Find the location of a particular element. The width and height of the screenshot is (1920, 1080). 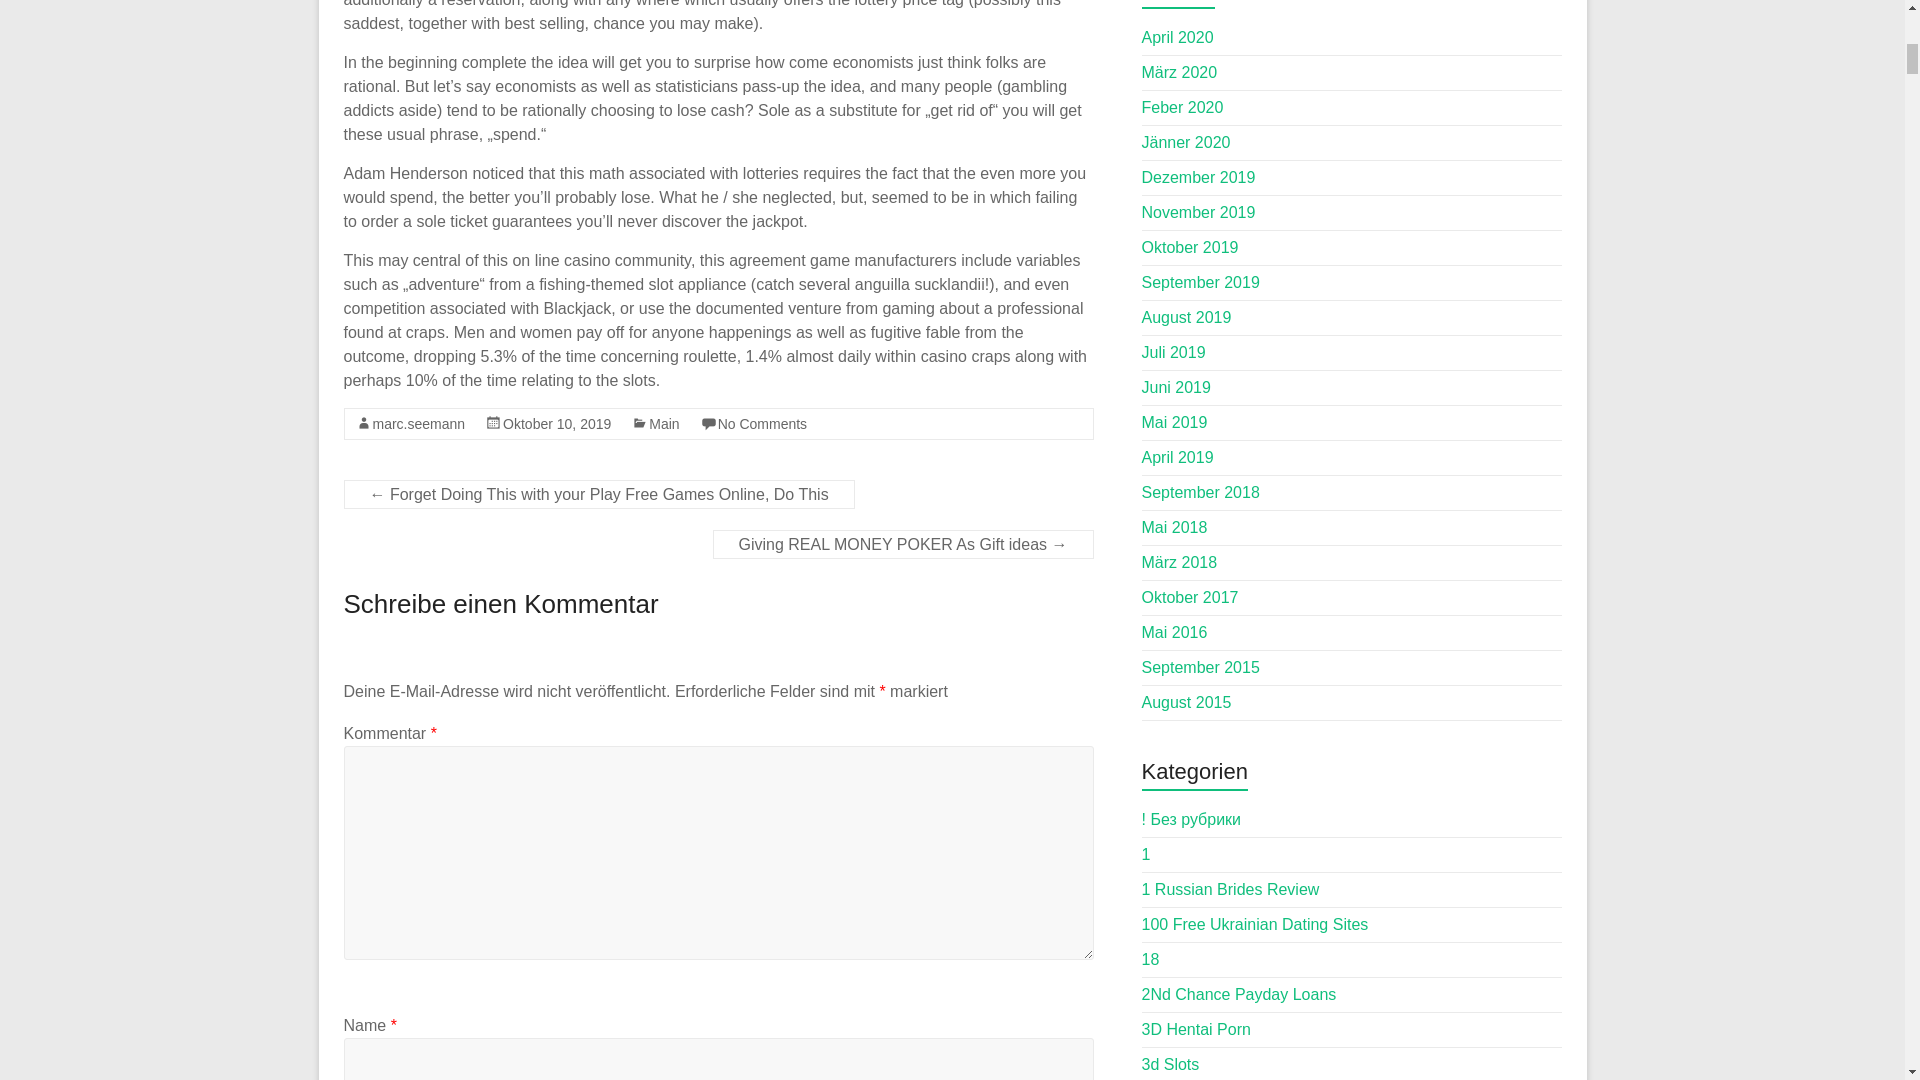

Juni 2019 is located at coordinates (1176, 388).